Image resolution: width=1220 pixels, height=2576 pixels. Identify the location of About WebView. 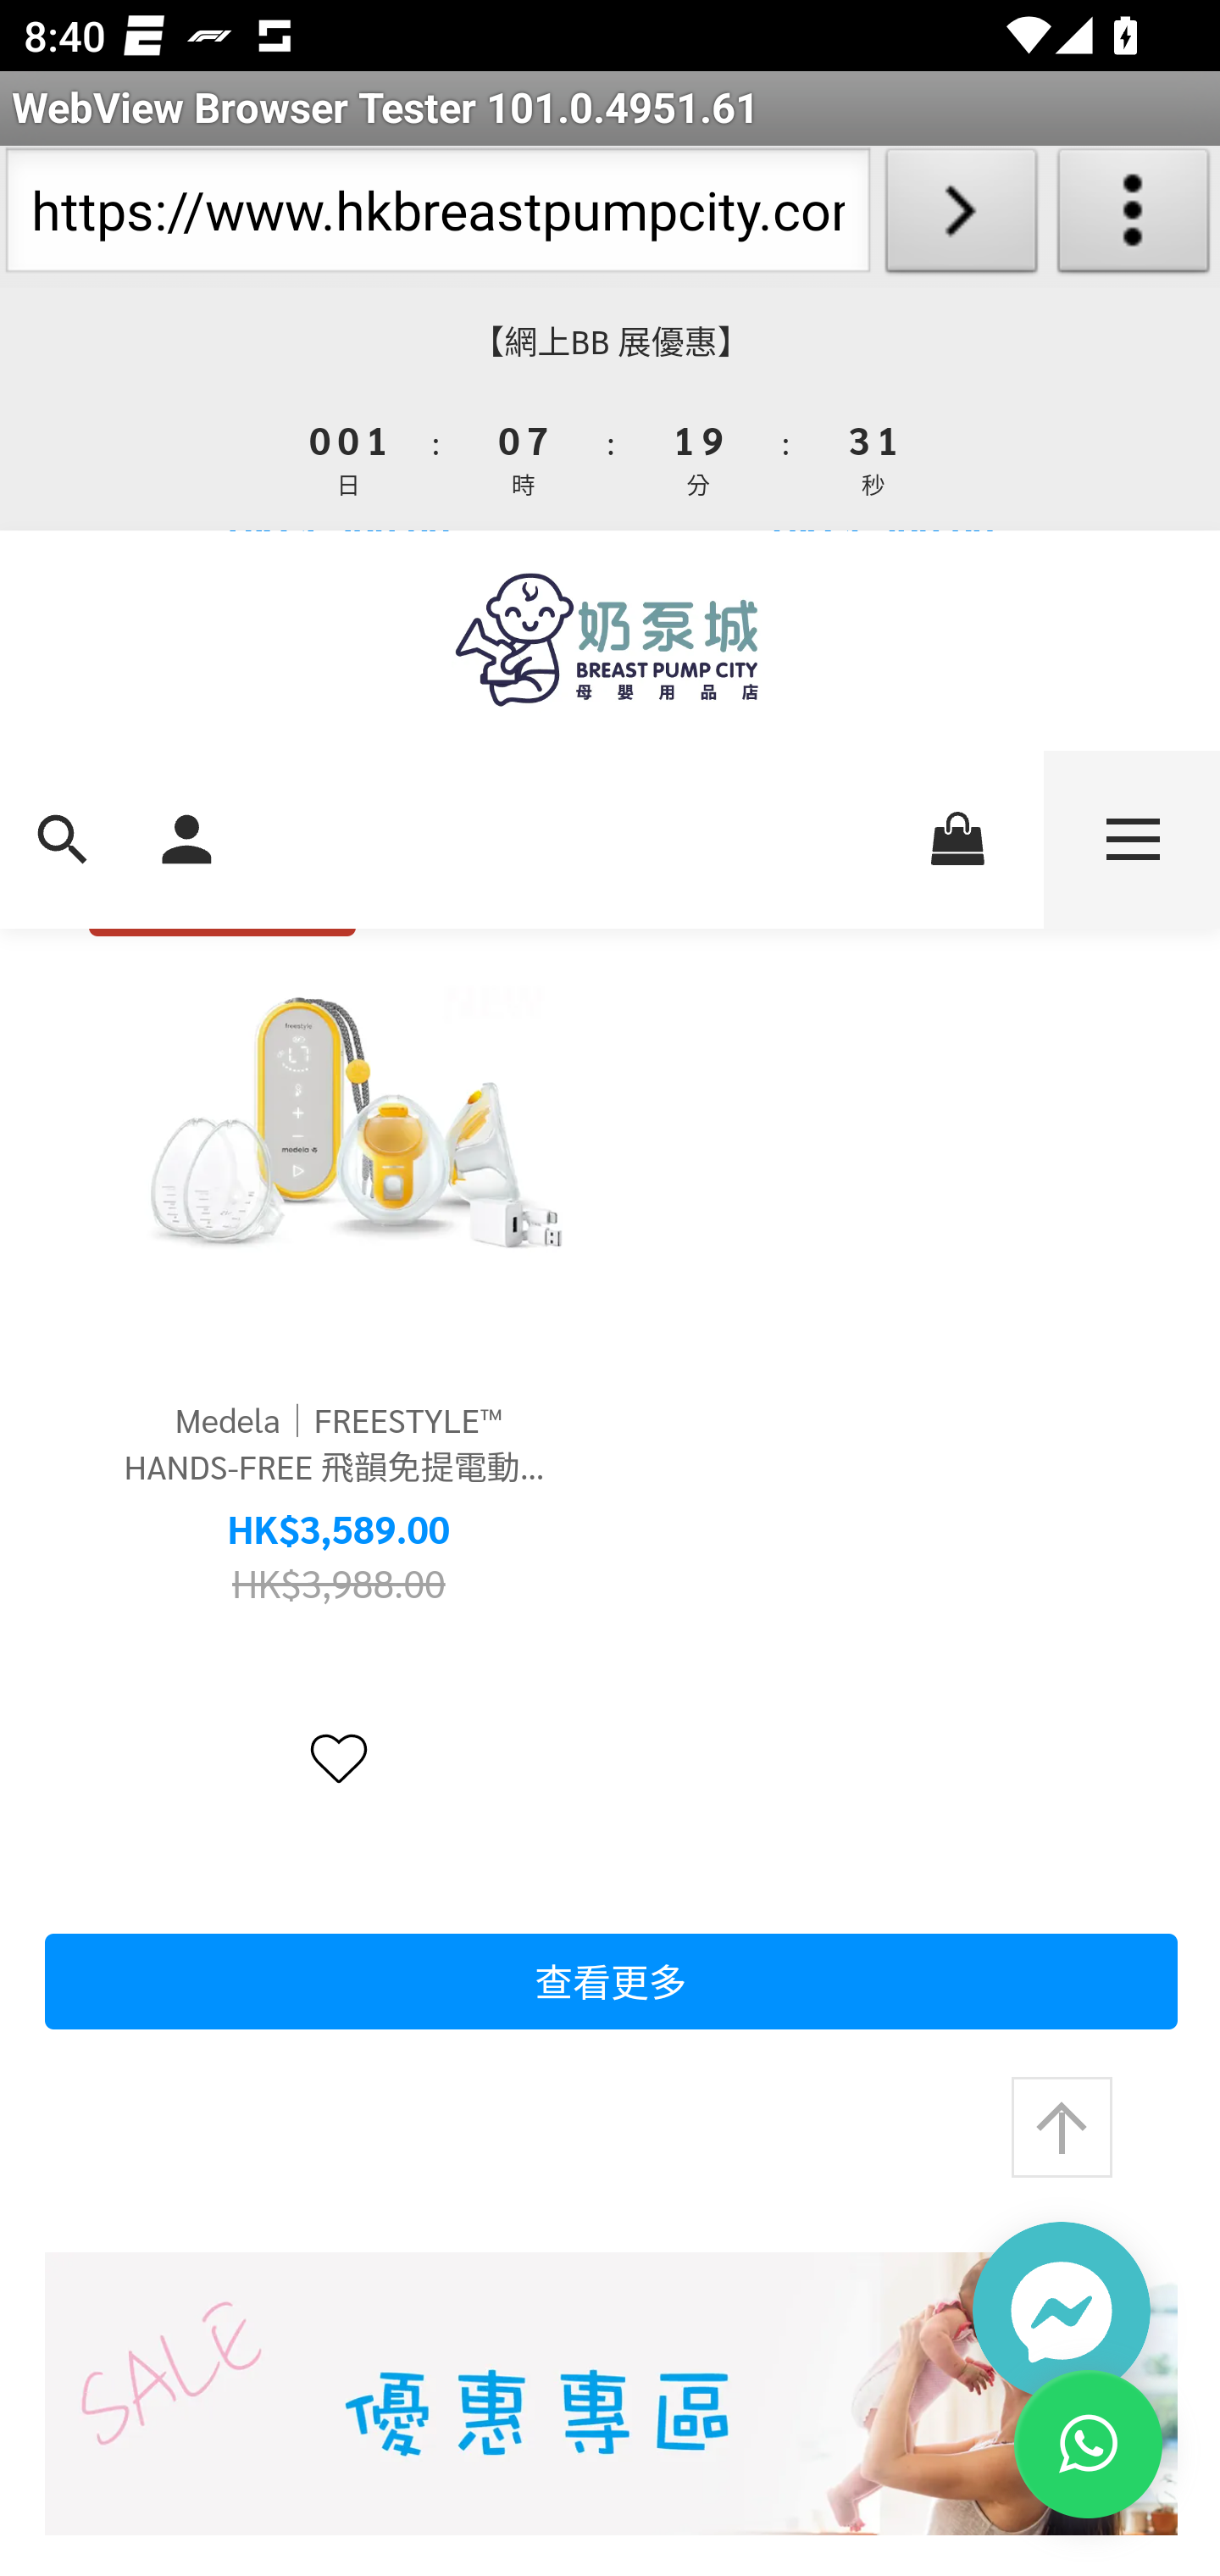
(1134, 217).